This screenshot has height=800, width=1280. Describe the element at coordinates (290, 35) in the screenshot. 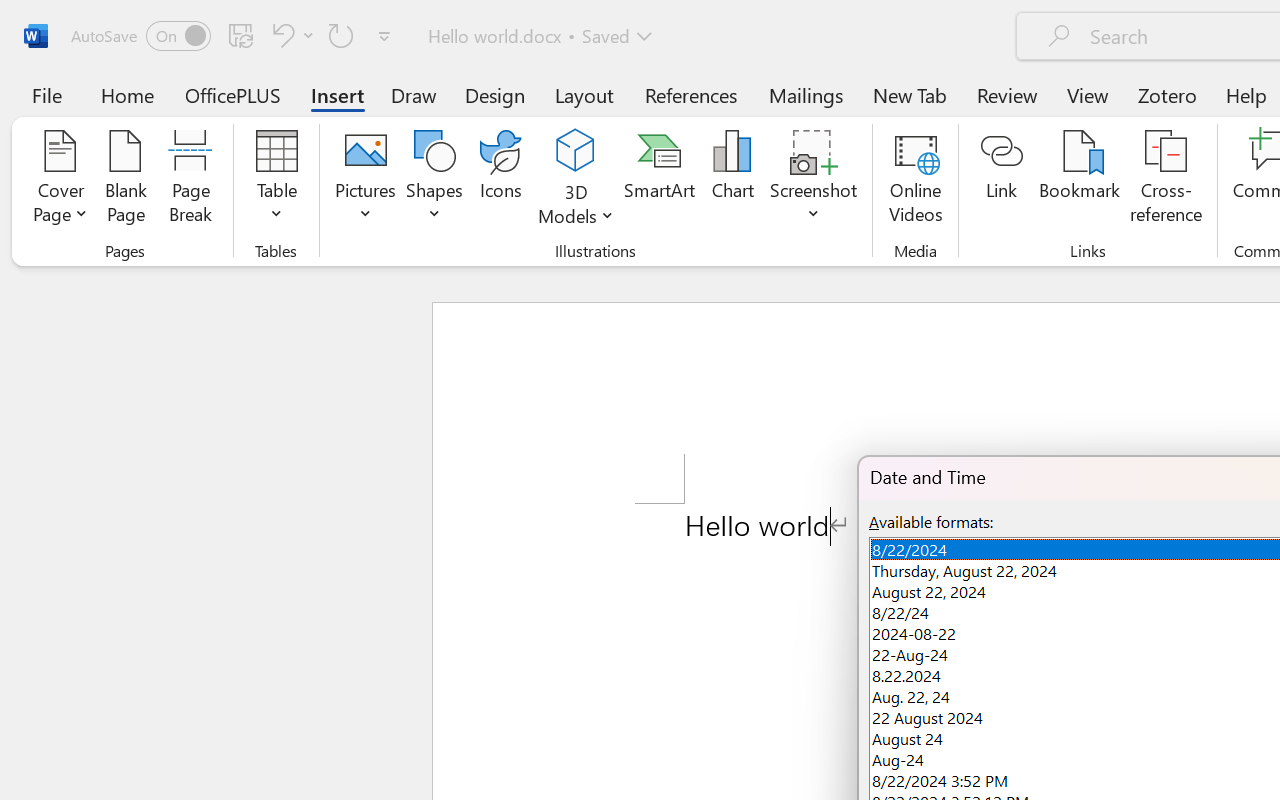

I see `Can't Undo` at that location.